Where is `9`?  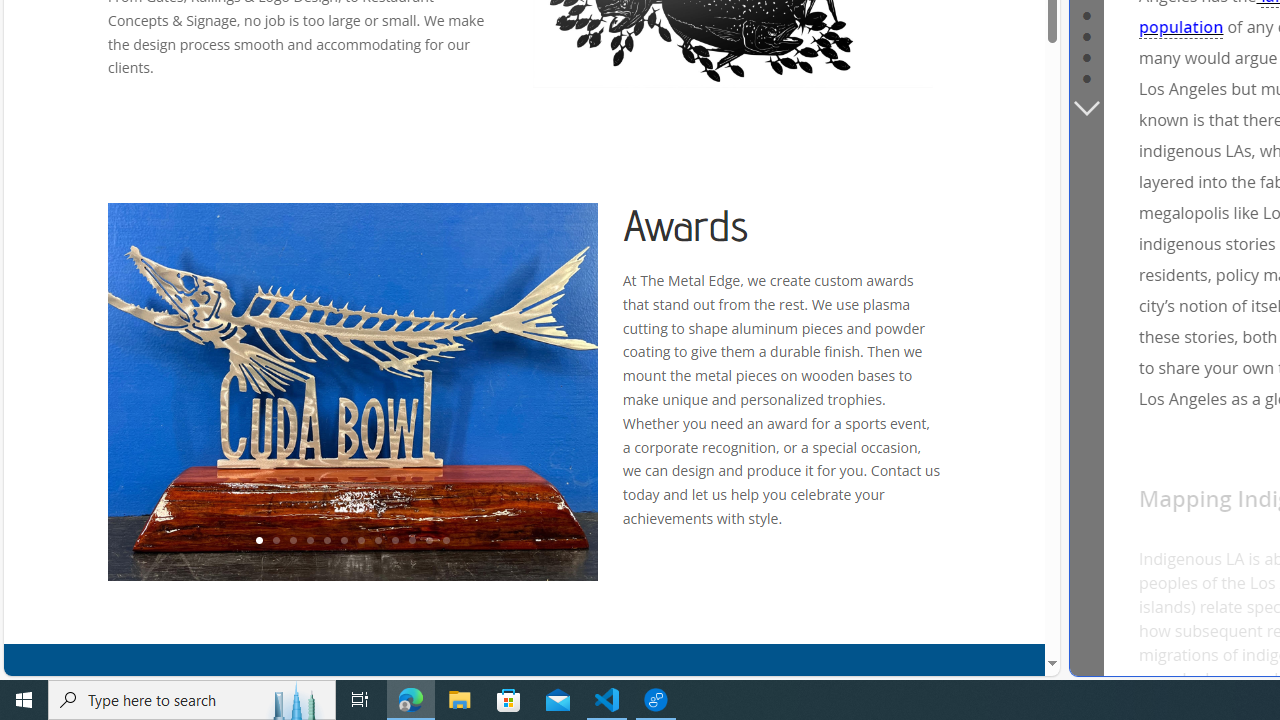
9 is located at coordinates (394, 541).